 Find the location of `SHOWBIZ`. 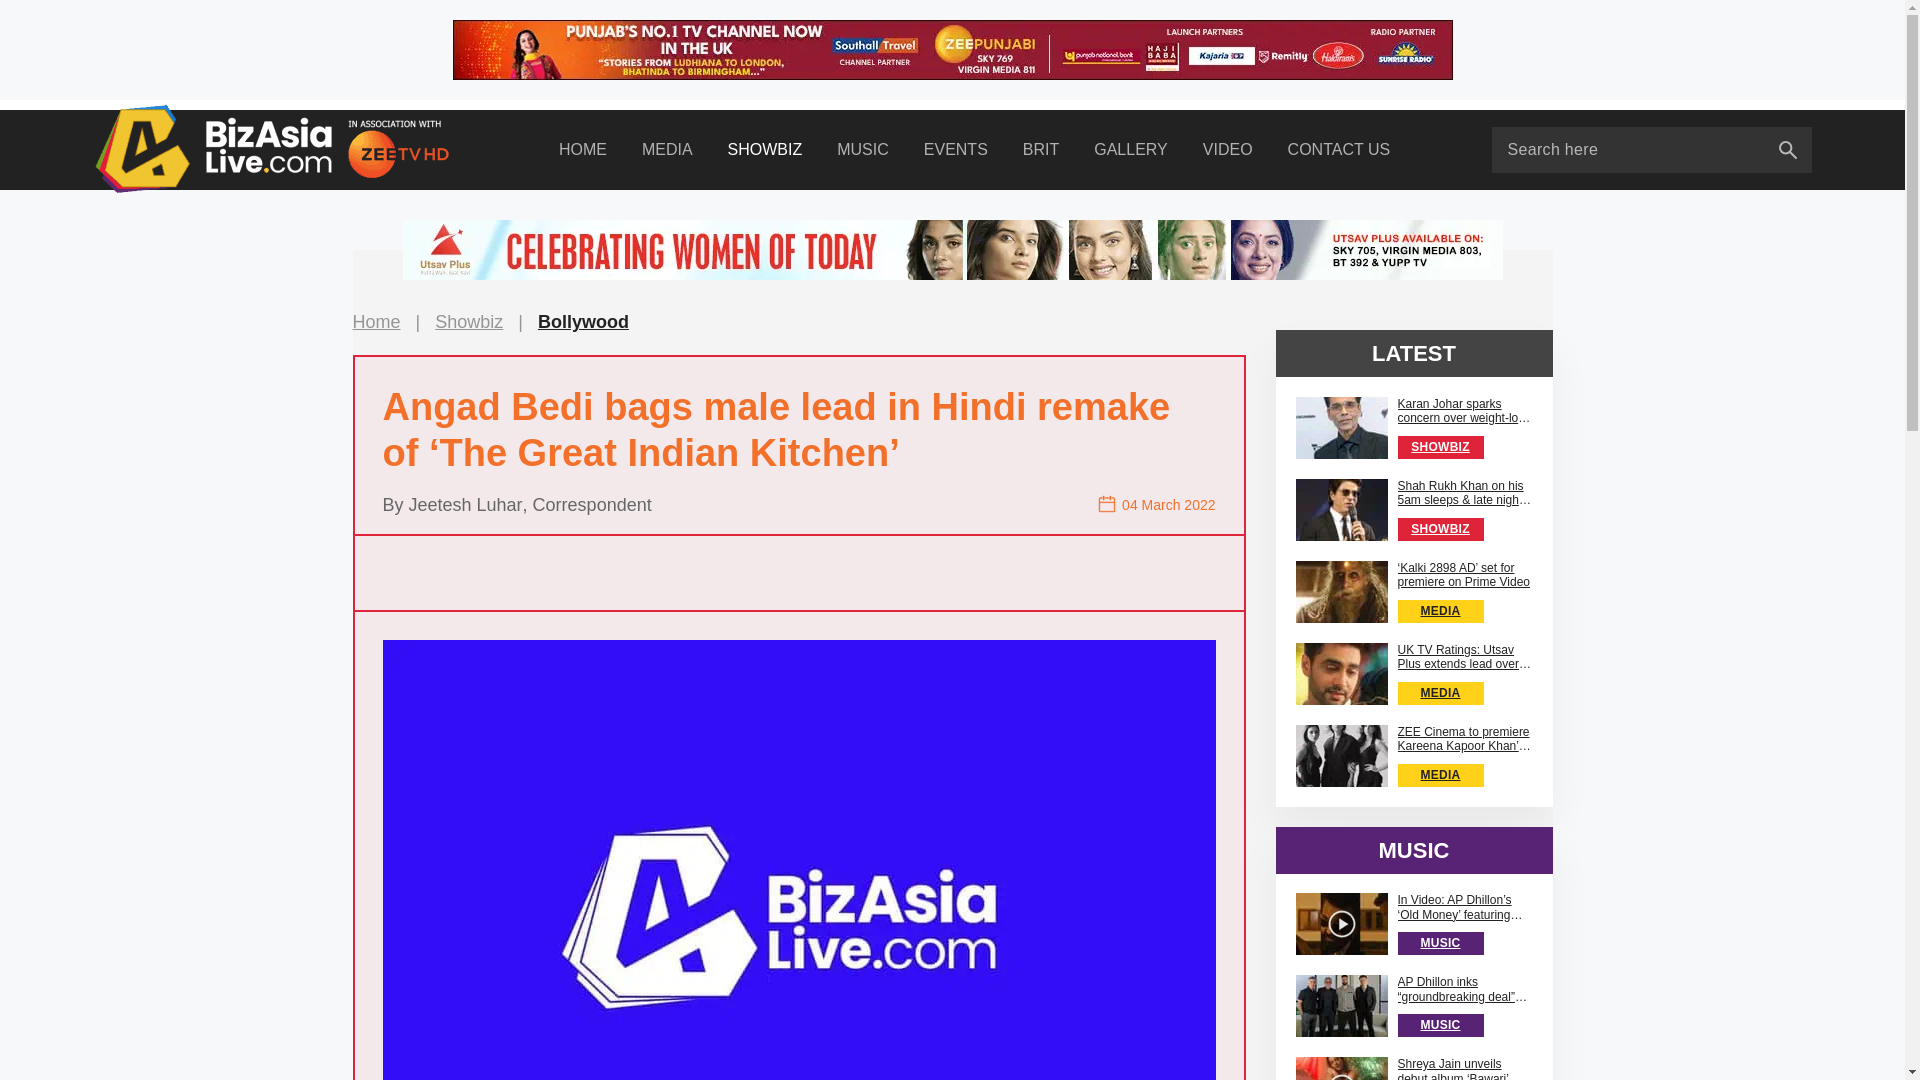

SHOWBIZ is located at coordinates (764, 150).